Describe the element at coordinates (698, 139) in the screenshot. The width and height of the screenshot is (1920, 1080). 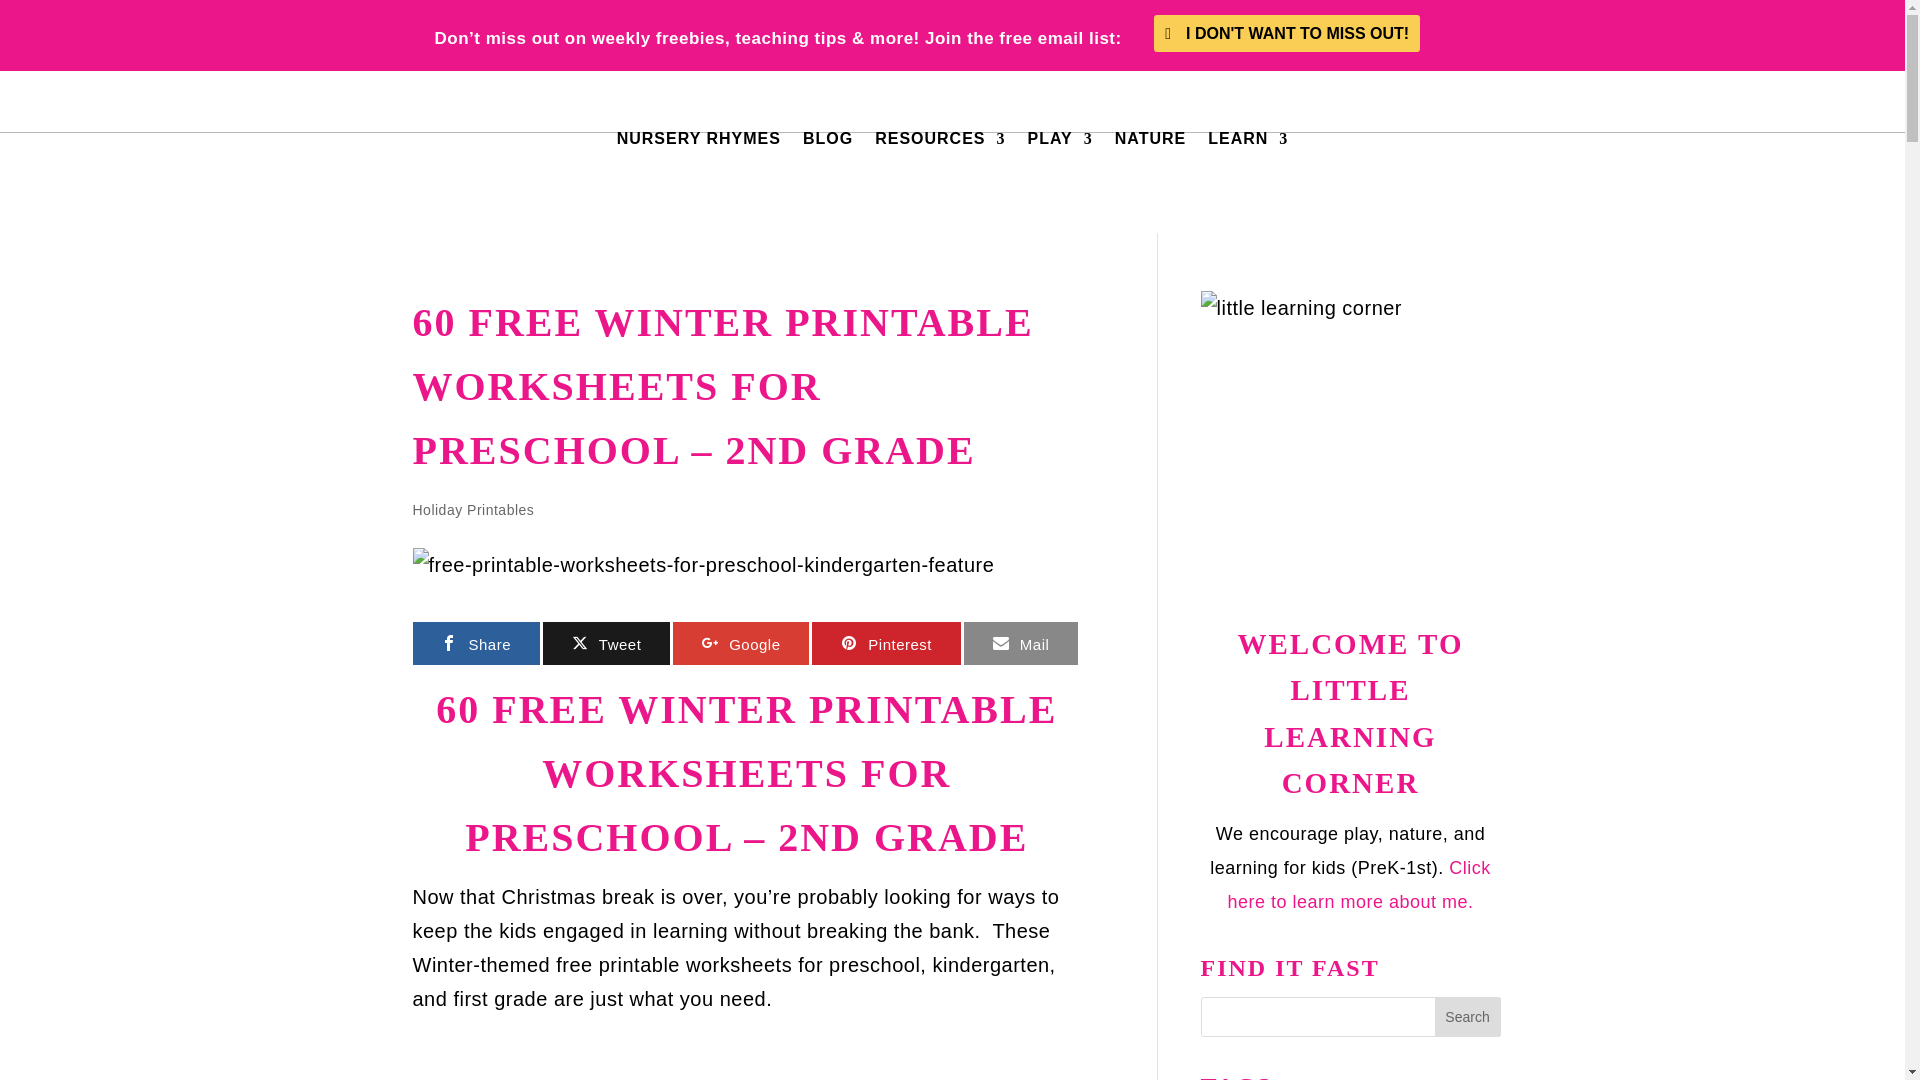
I see `NURSERY RHYMES` at that location.